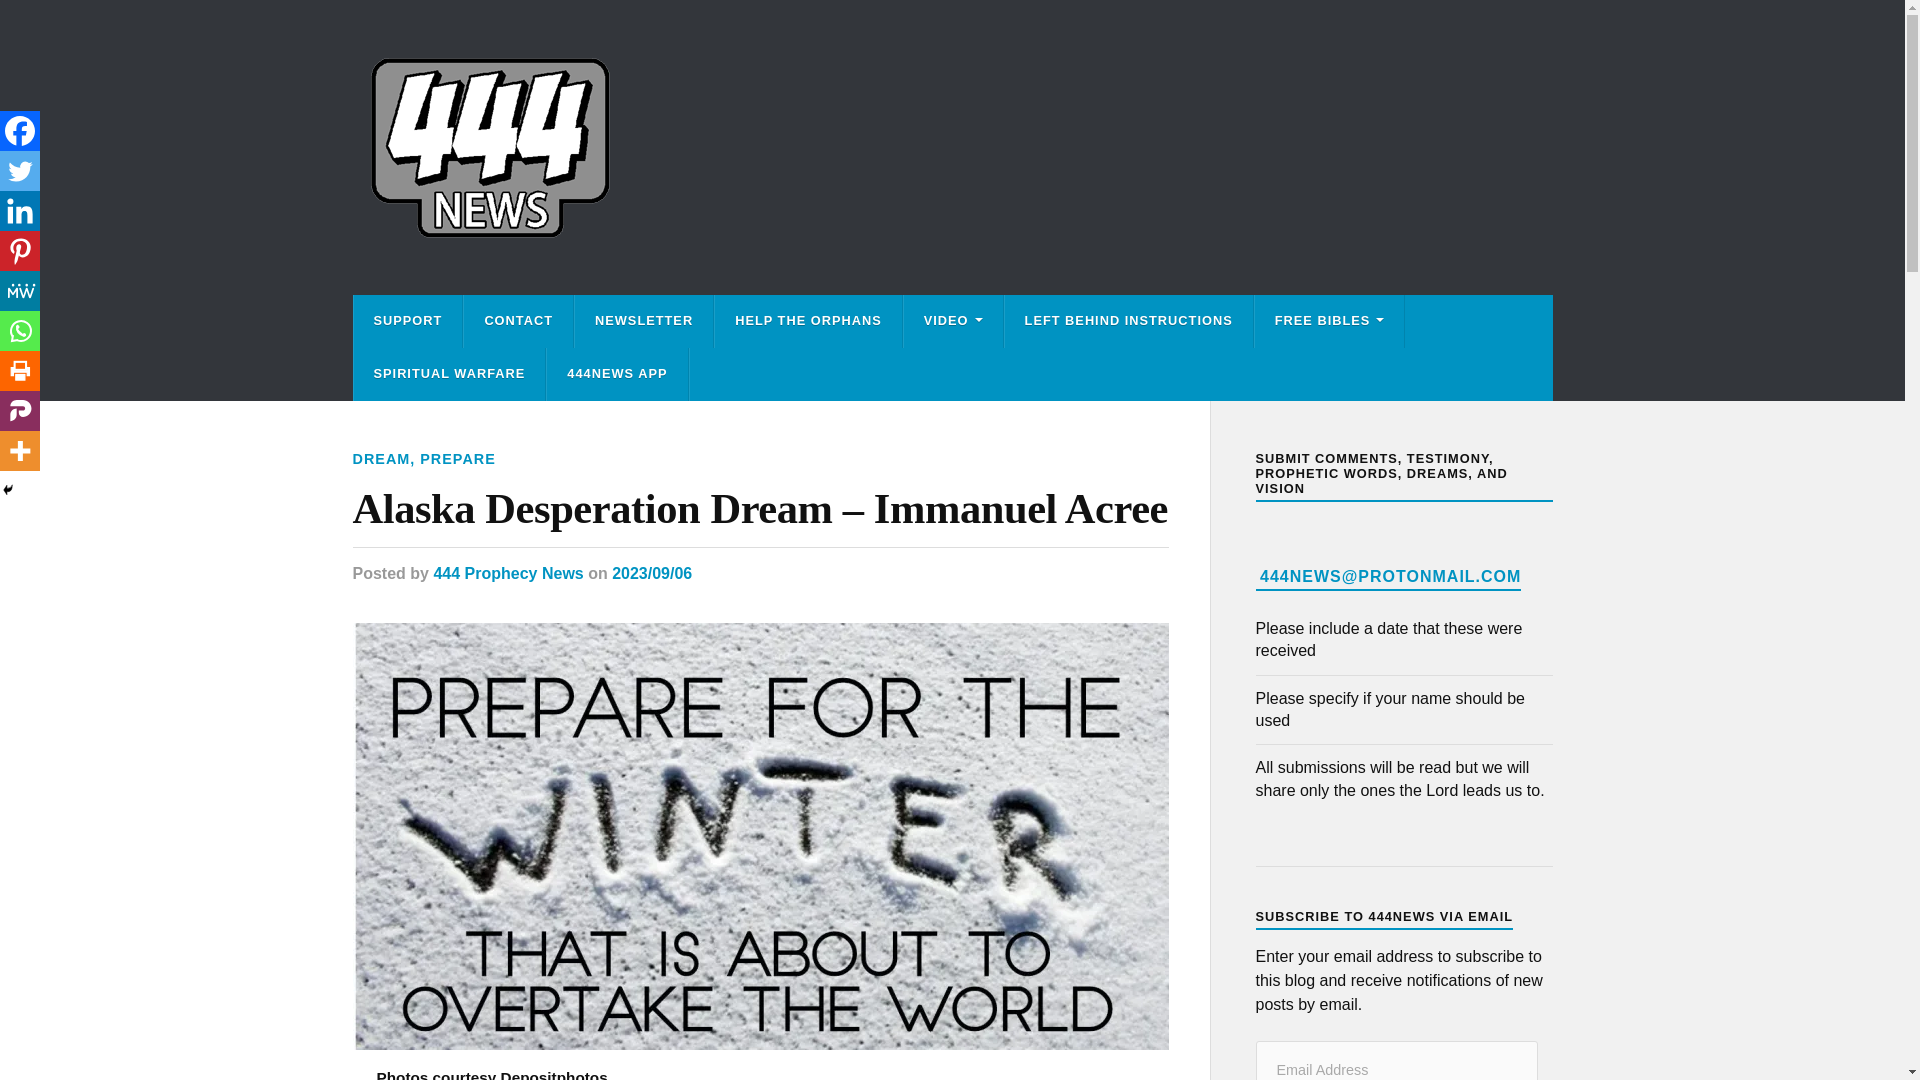 This screenshot has height=1080, width=1920. What do you see at coordinates (458, 458) in the screenshot?
I see `PREPARE` at bounding box center [458, 458].